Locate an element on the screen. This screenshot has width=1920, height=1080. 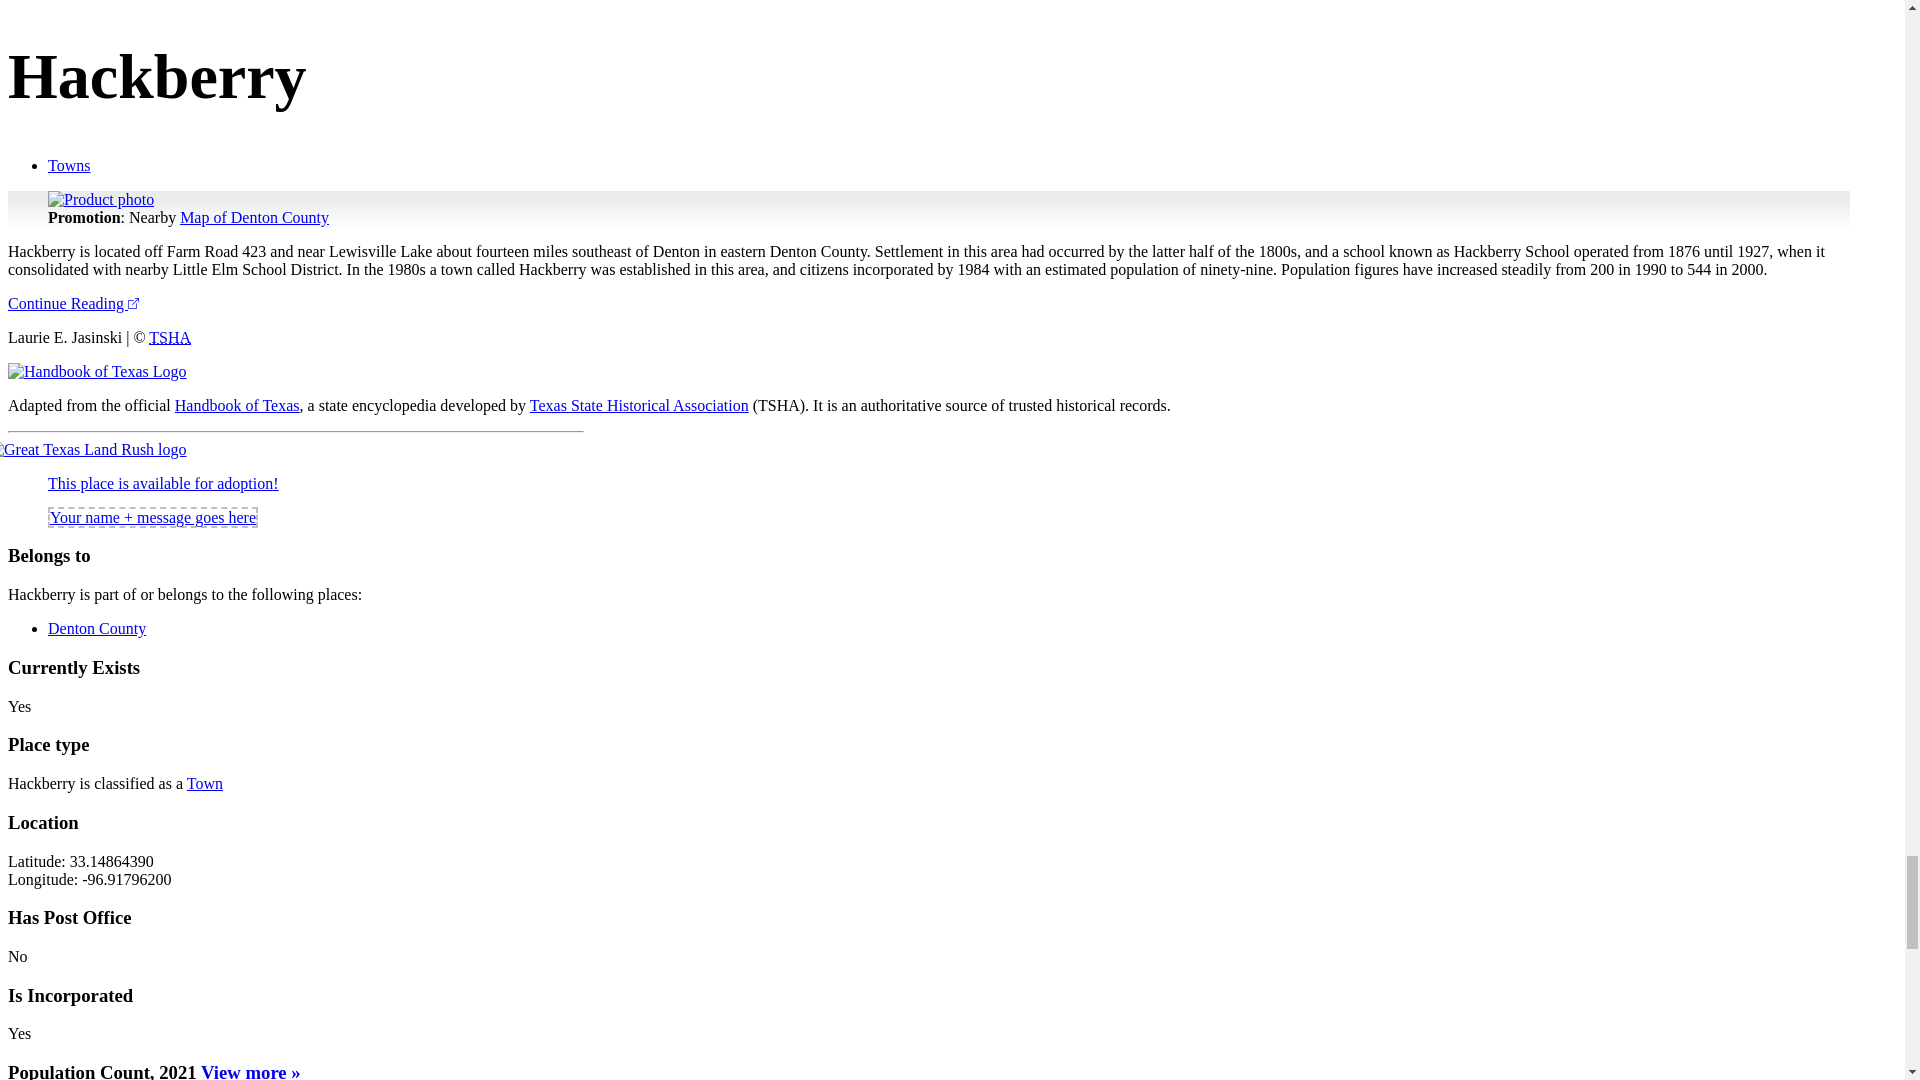
TSHA is located at coordinates (170, 337).